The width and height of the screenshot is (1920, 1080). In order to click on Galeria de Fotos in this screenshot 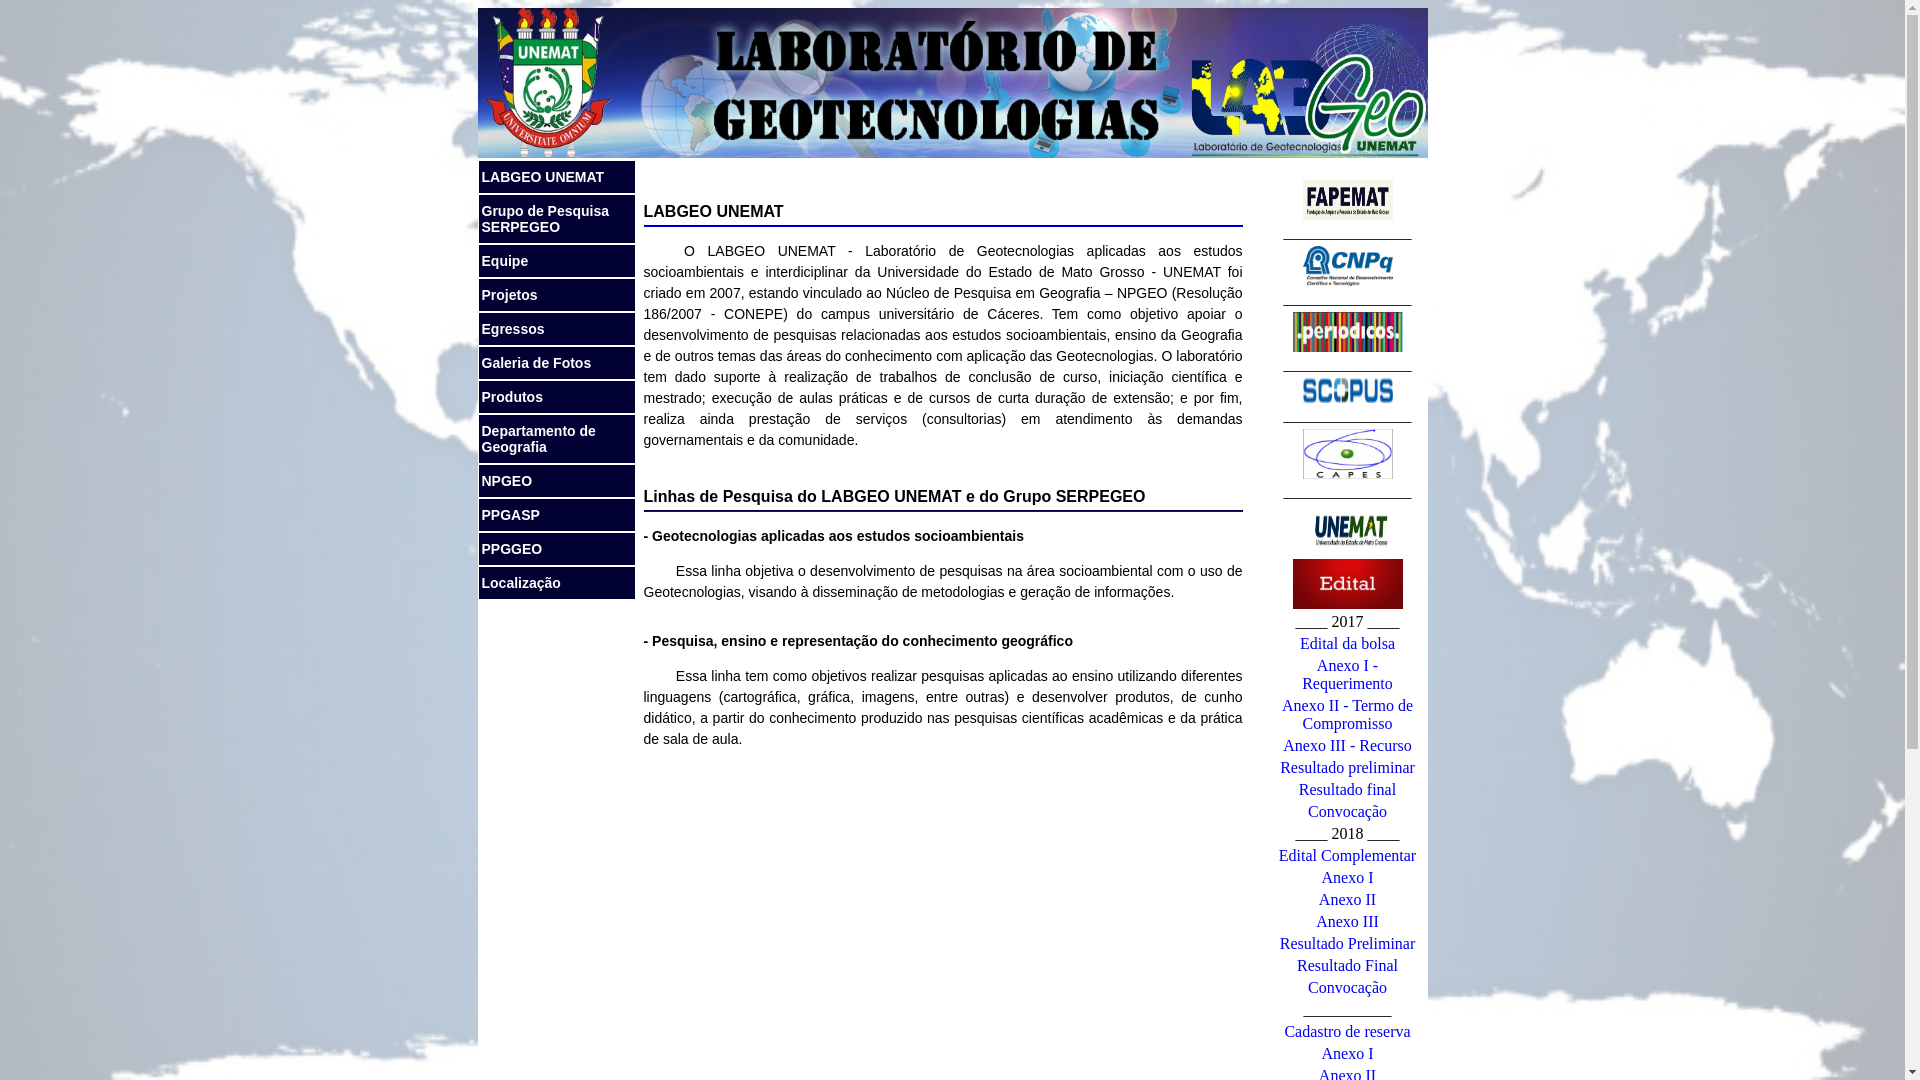, I will do `click(556, 362)`.